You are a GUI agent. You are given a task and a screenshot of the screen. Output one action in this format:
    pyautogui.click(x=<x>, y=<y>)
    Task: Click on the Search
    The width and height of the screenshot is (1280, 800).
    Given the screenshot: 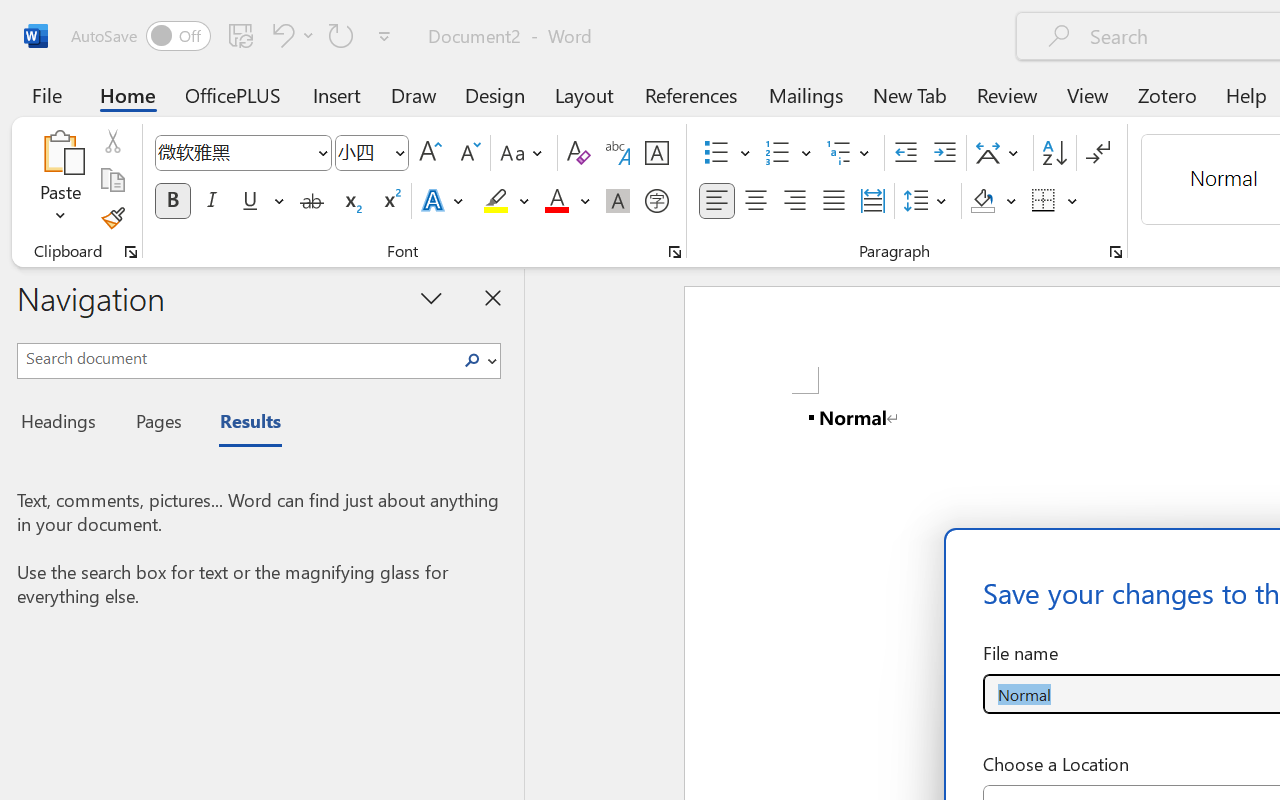 What is the action you would take?
    pyautogui.click(x=478, y=360)
    